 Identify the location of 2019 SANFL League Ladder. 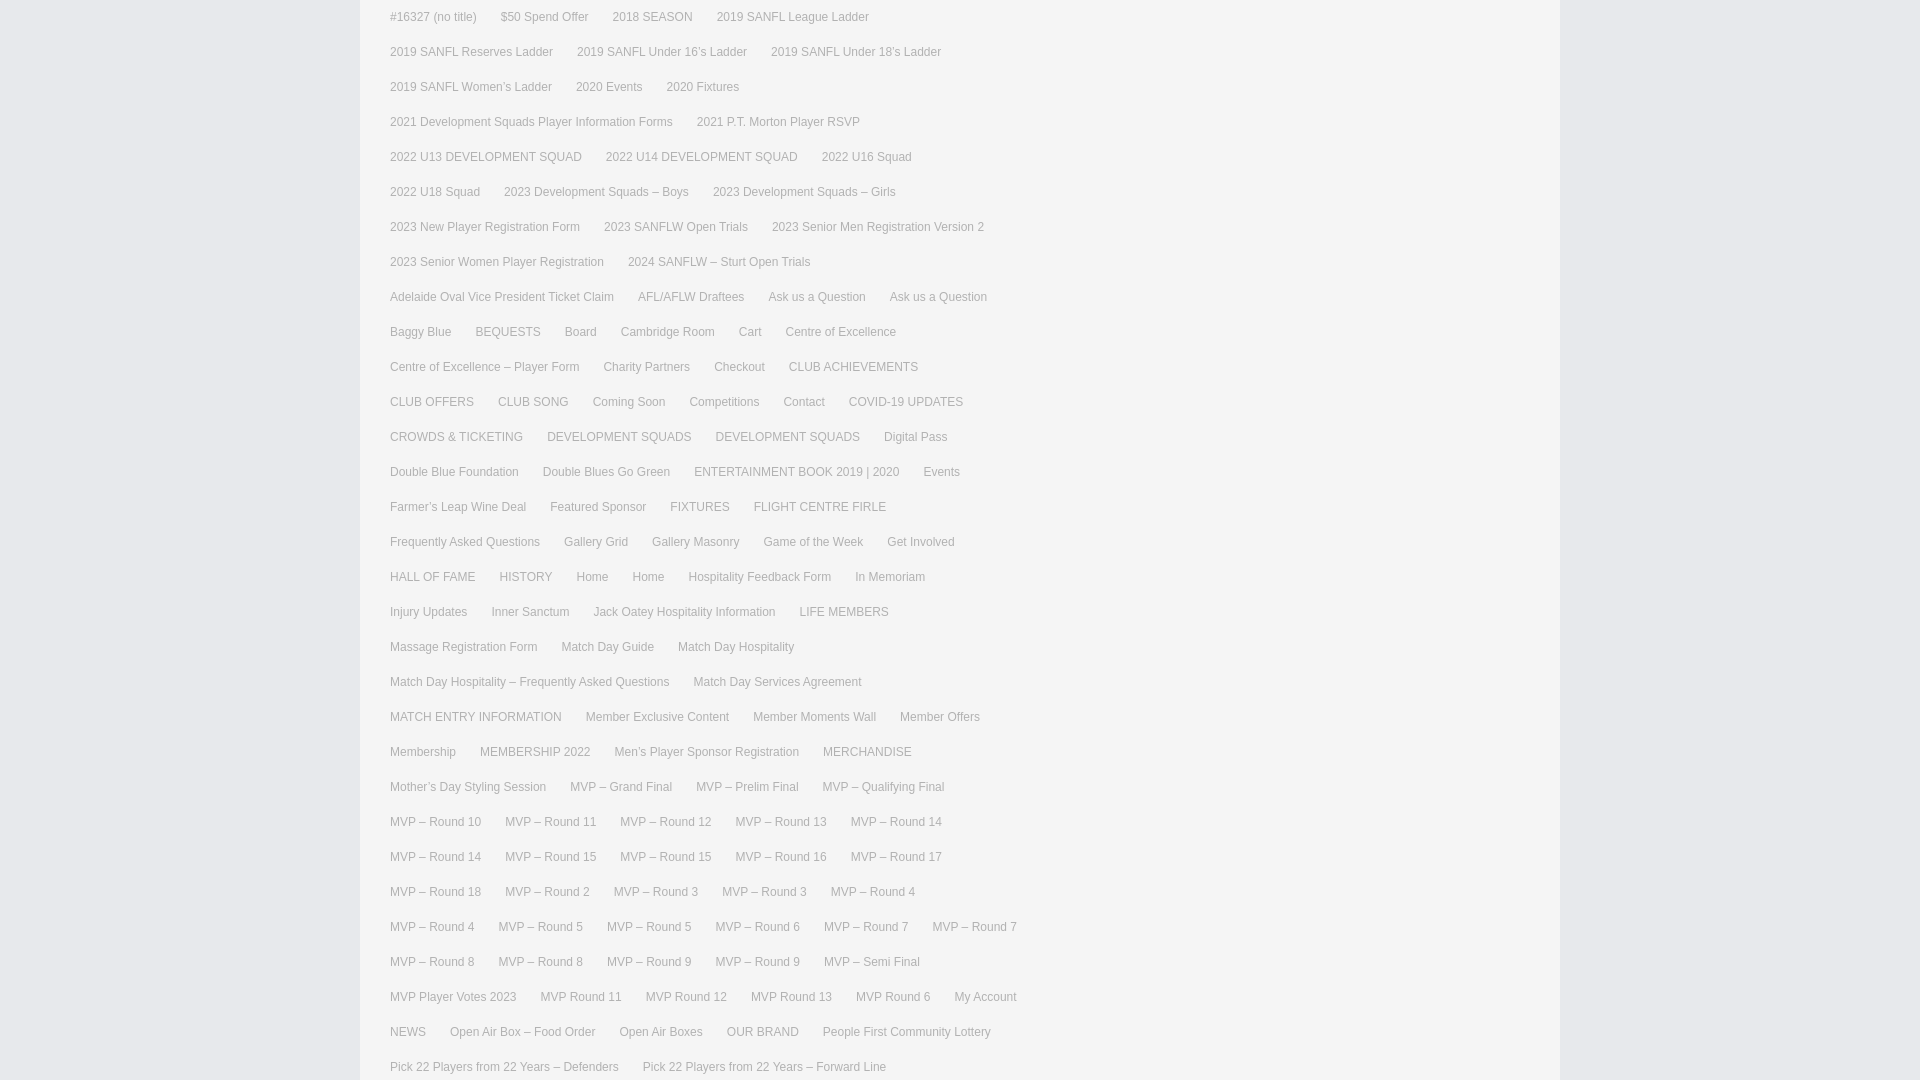
(792, 17).